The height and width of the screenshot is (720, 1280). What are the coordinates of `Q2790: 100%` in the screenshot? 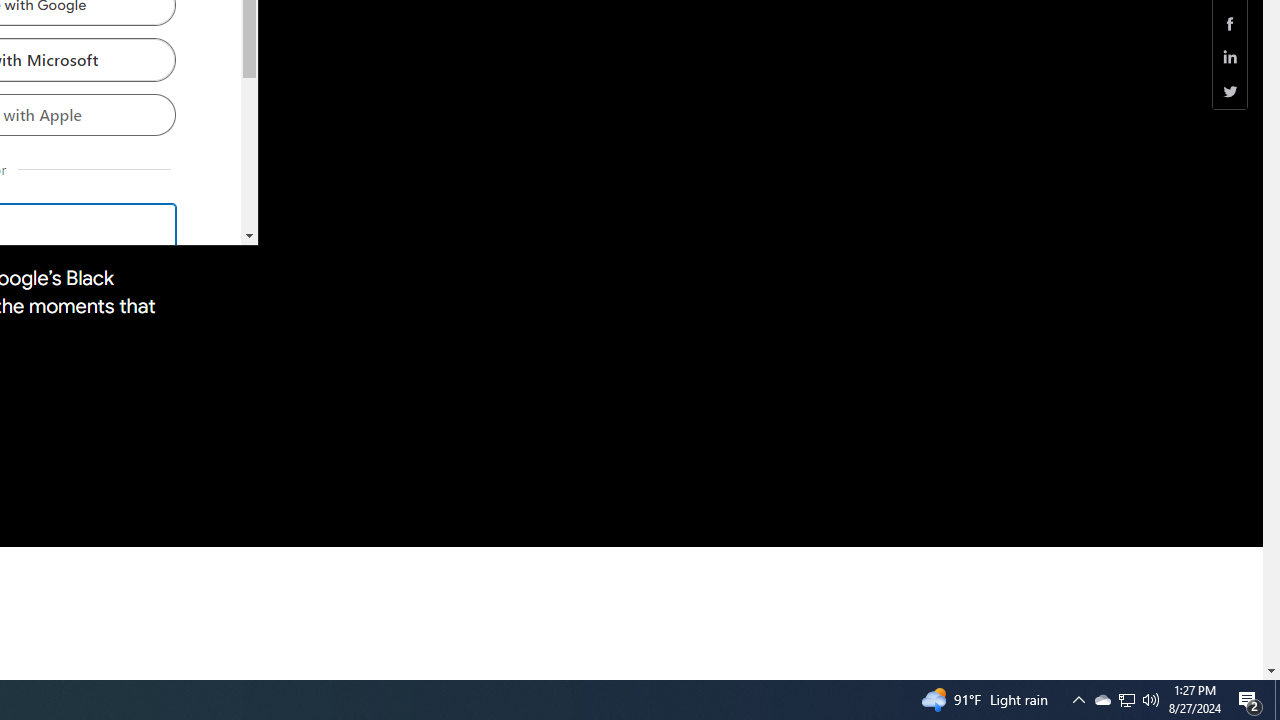 It's located at (1151, 700).